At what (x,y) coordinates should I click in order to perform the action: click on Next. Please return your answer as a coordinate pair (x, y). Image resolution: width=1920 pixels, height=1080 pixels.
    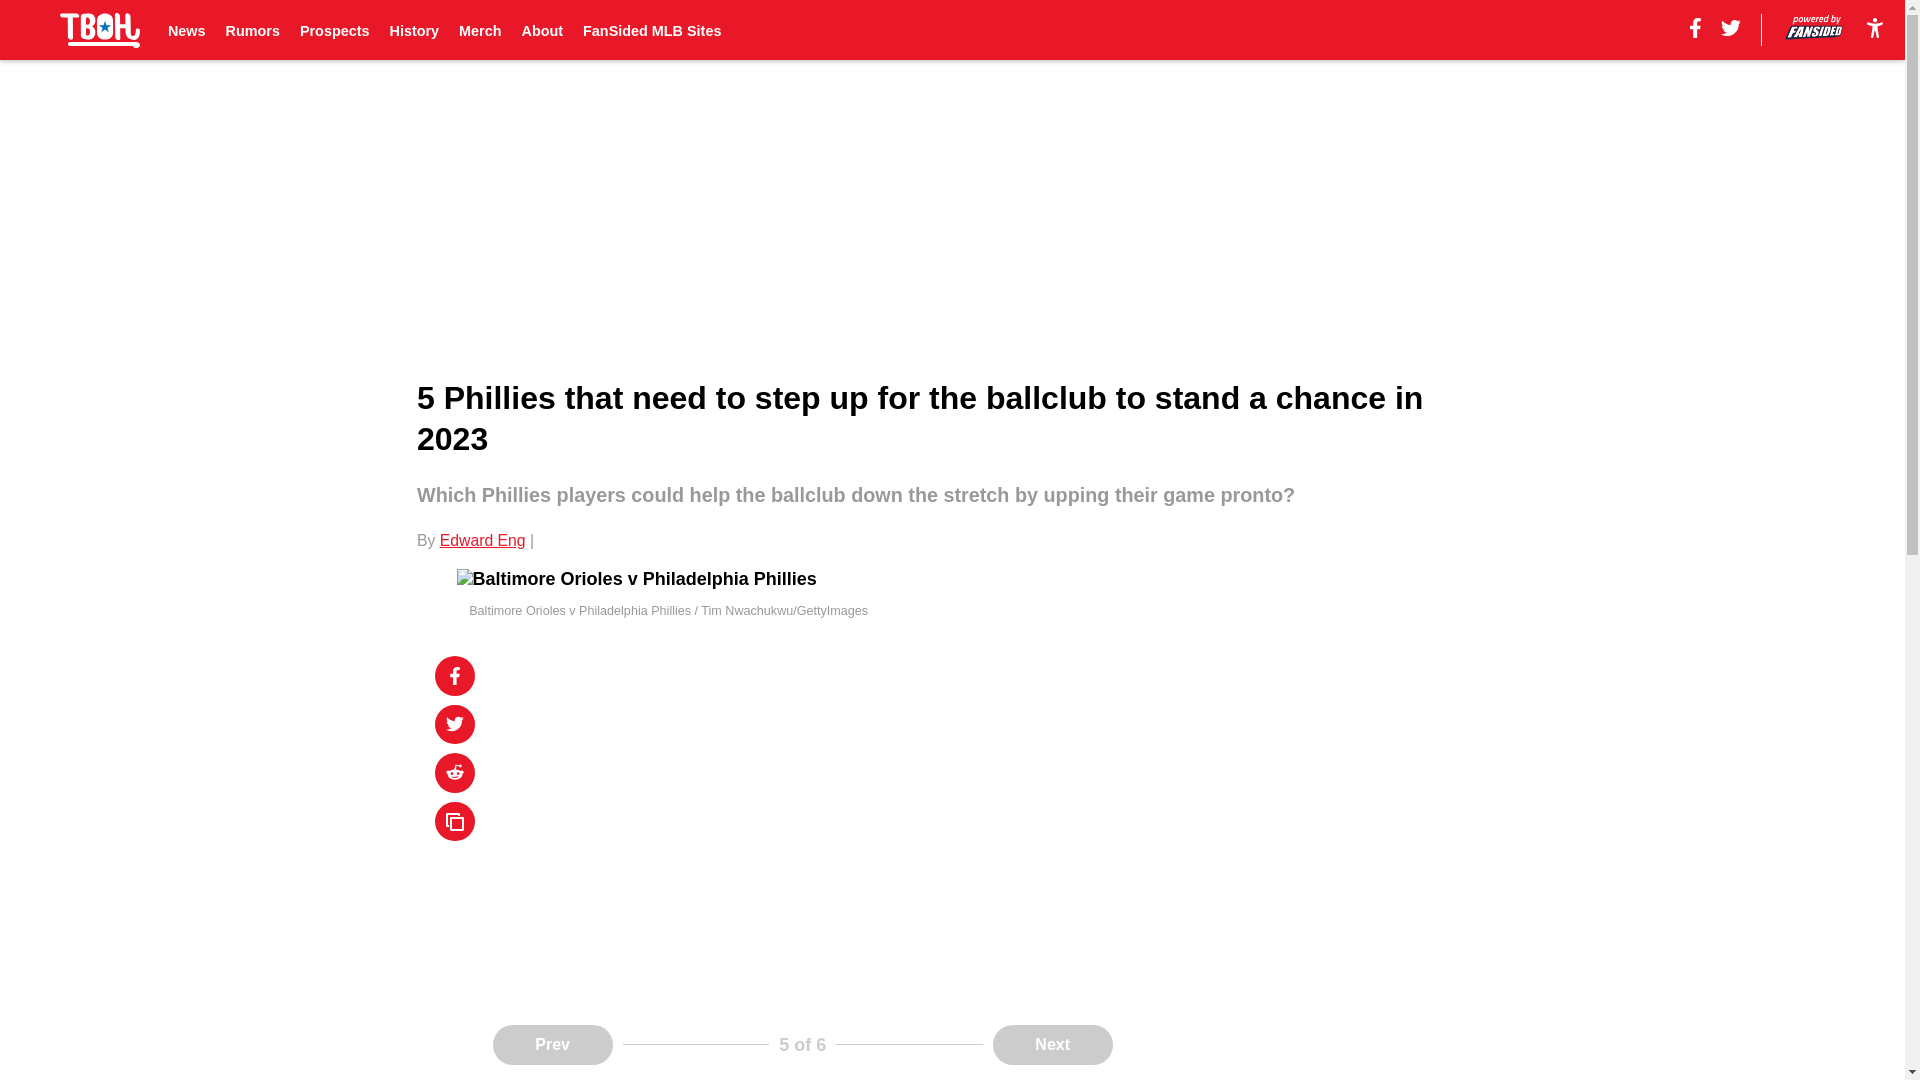
    Looking at the image, I should click on (1052, 1044).